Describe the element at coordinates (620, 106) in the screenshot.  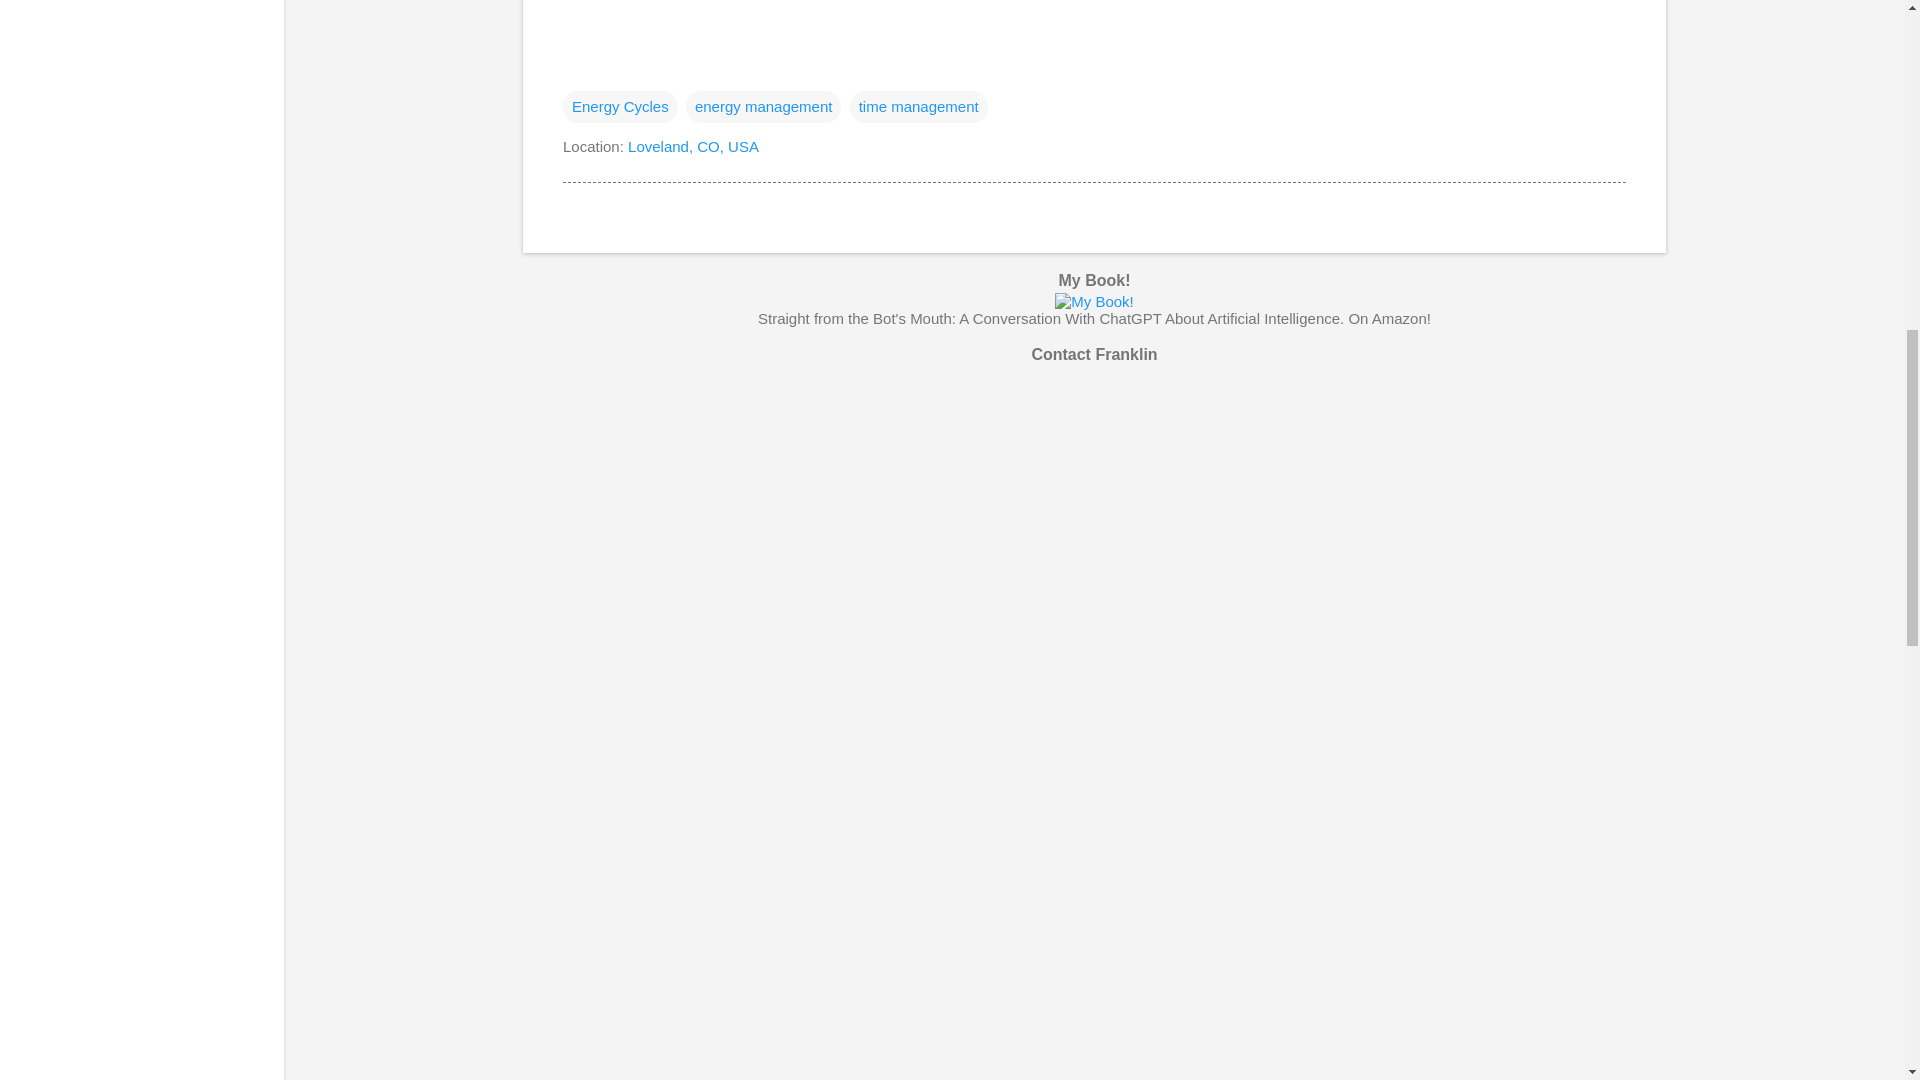
I see `Energy Cycles` at that location.